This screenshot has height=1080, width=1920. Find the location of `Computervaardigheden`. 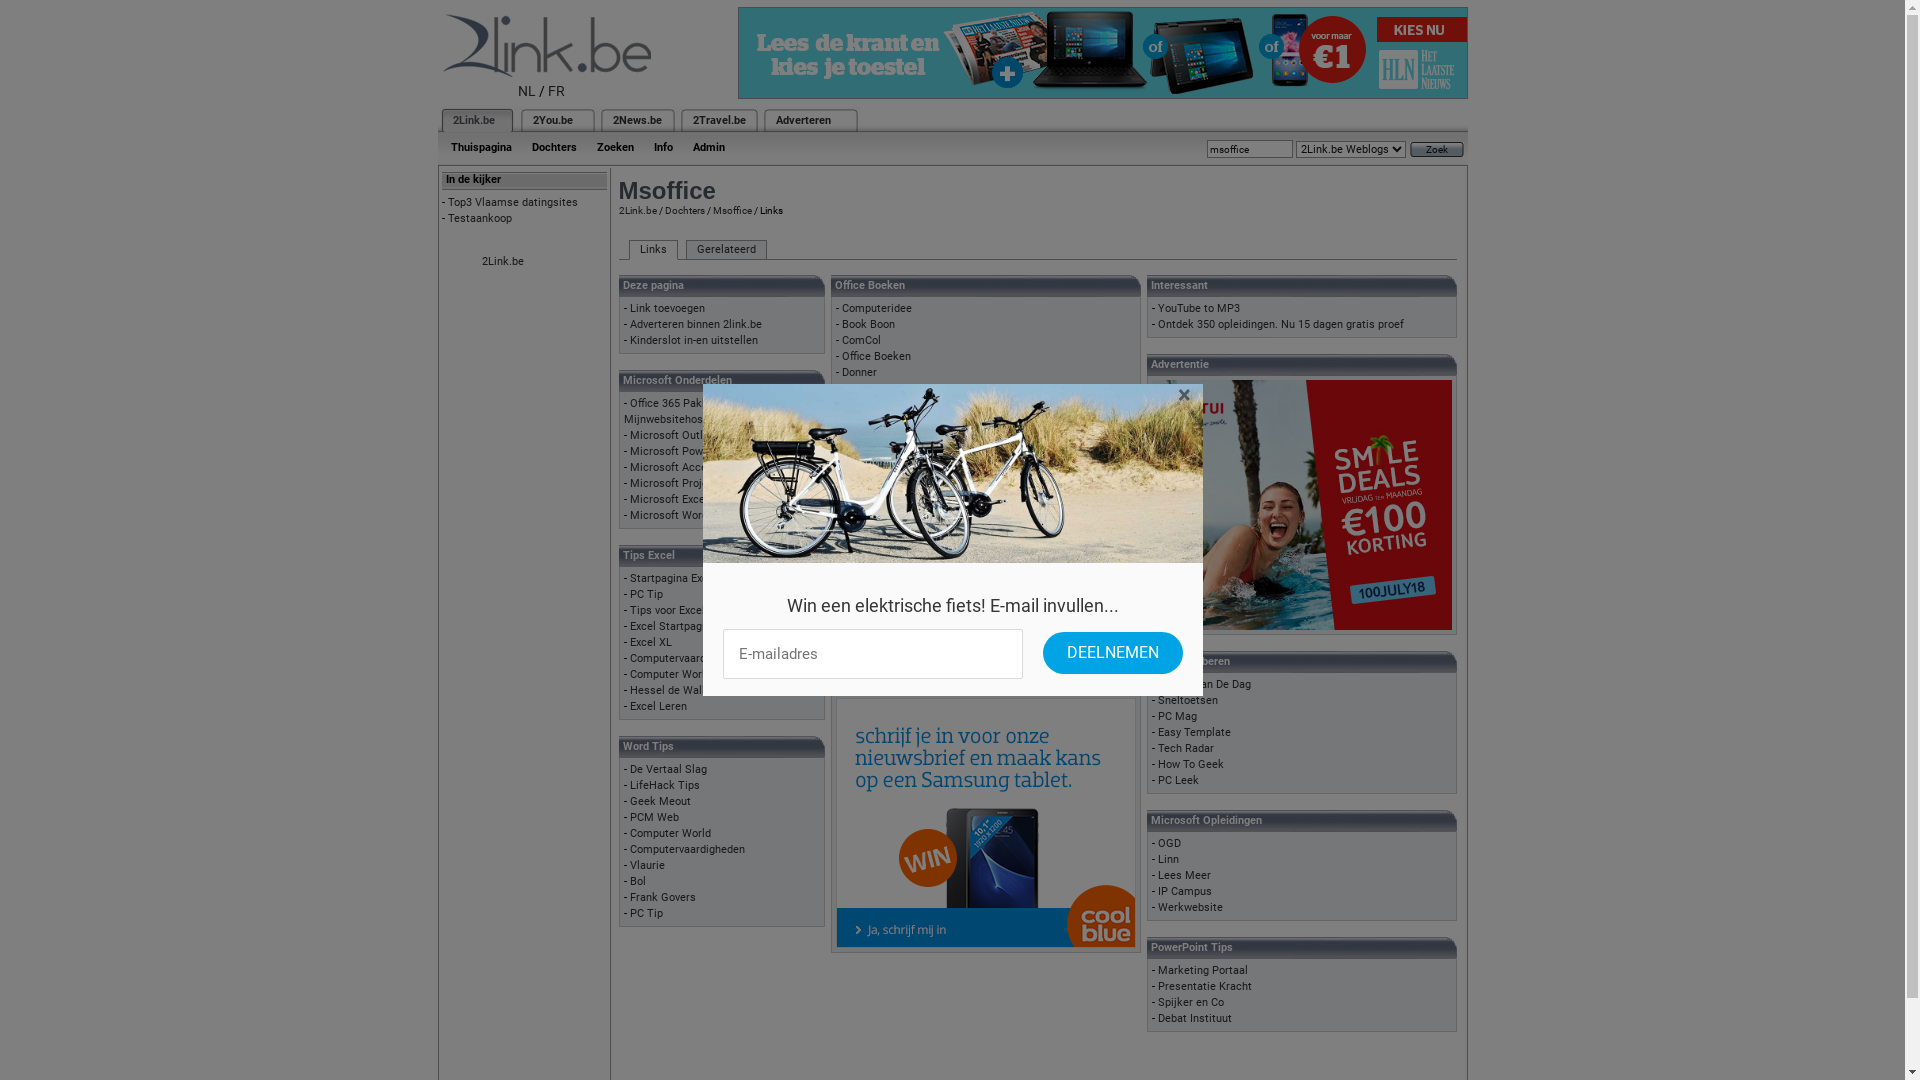

Computervaardigheden is located at coordinates (688, 850).